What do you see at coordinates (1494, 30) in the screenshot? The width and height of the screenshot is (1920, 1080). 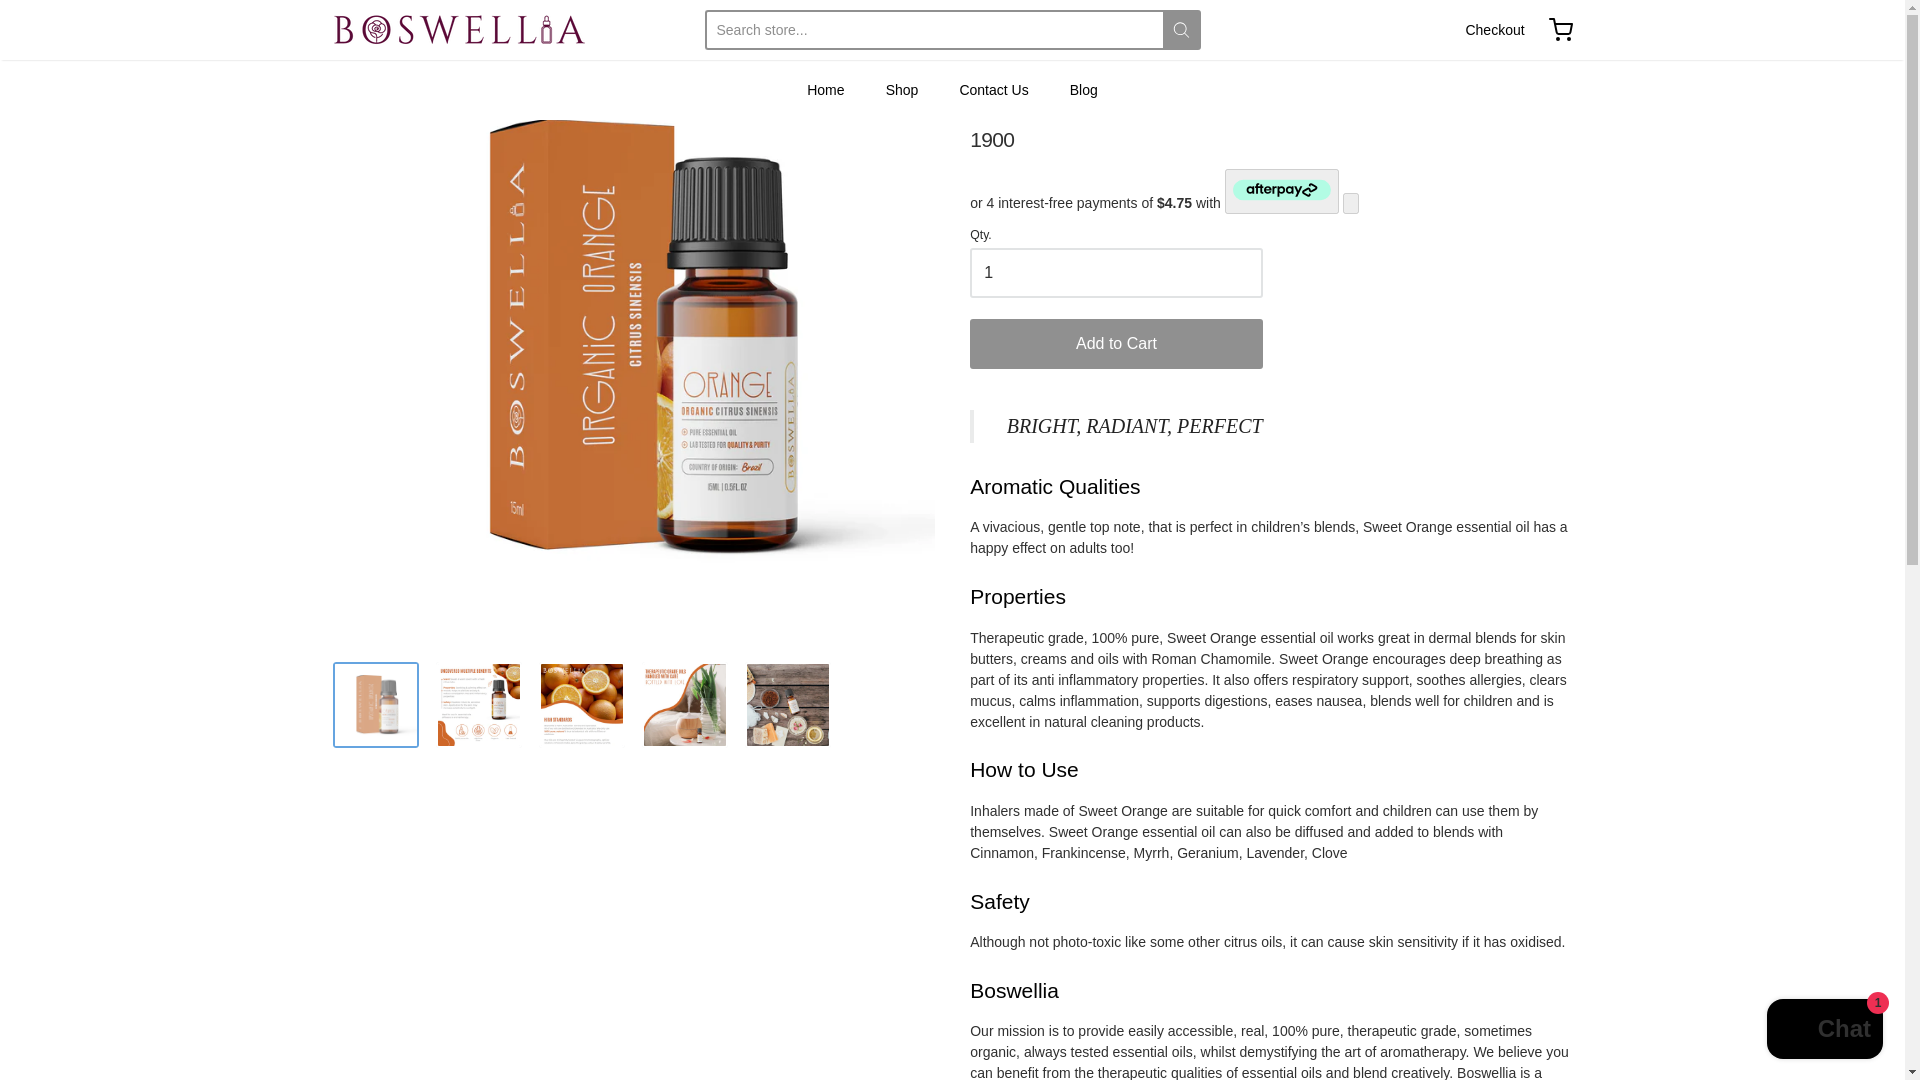 I see `Checkout` at bounding box center [1494, 30].